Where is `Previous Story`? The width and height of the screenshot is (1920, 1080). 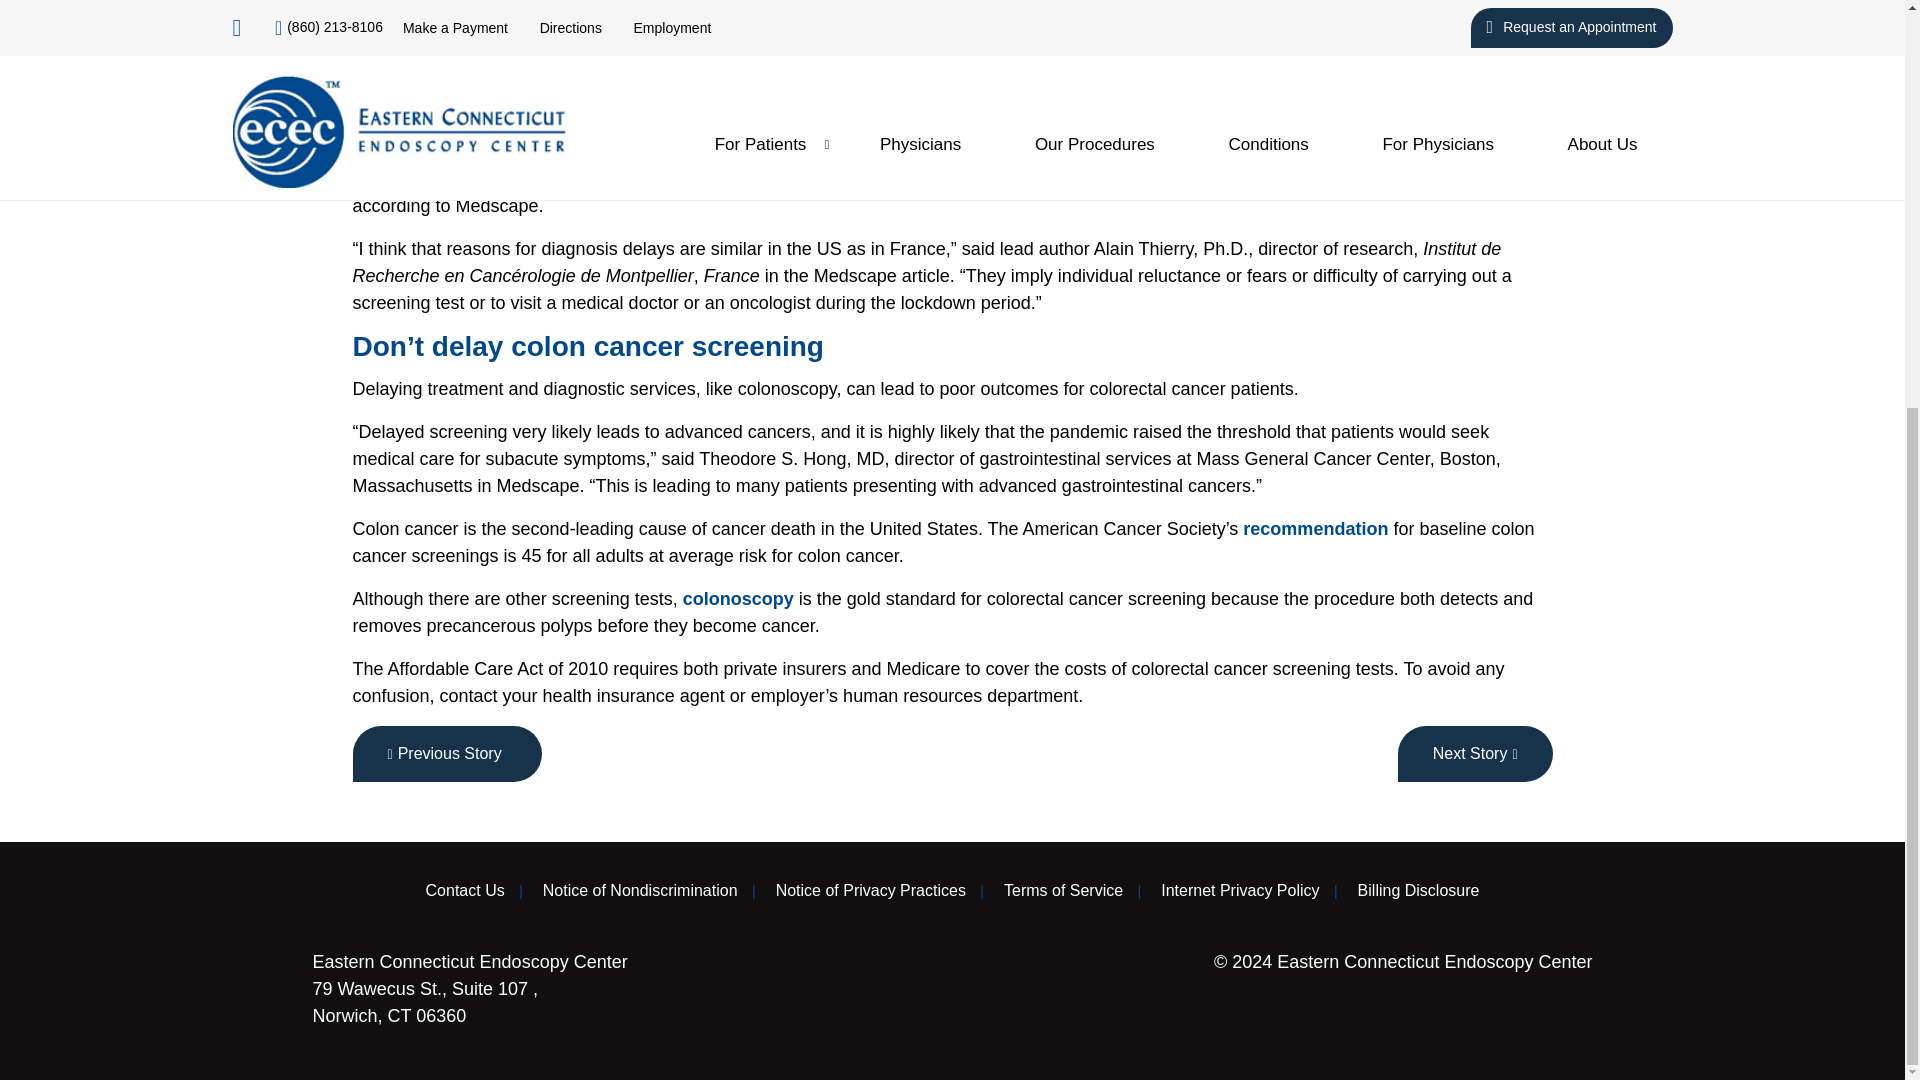 Previous Story is located at coordinates (446, 753).